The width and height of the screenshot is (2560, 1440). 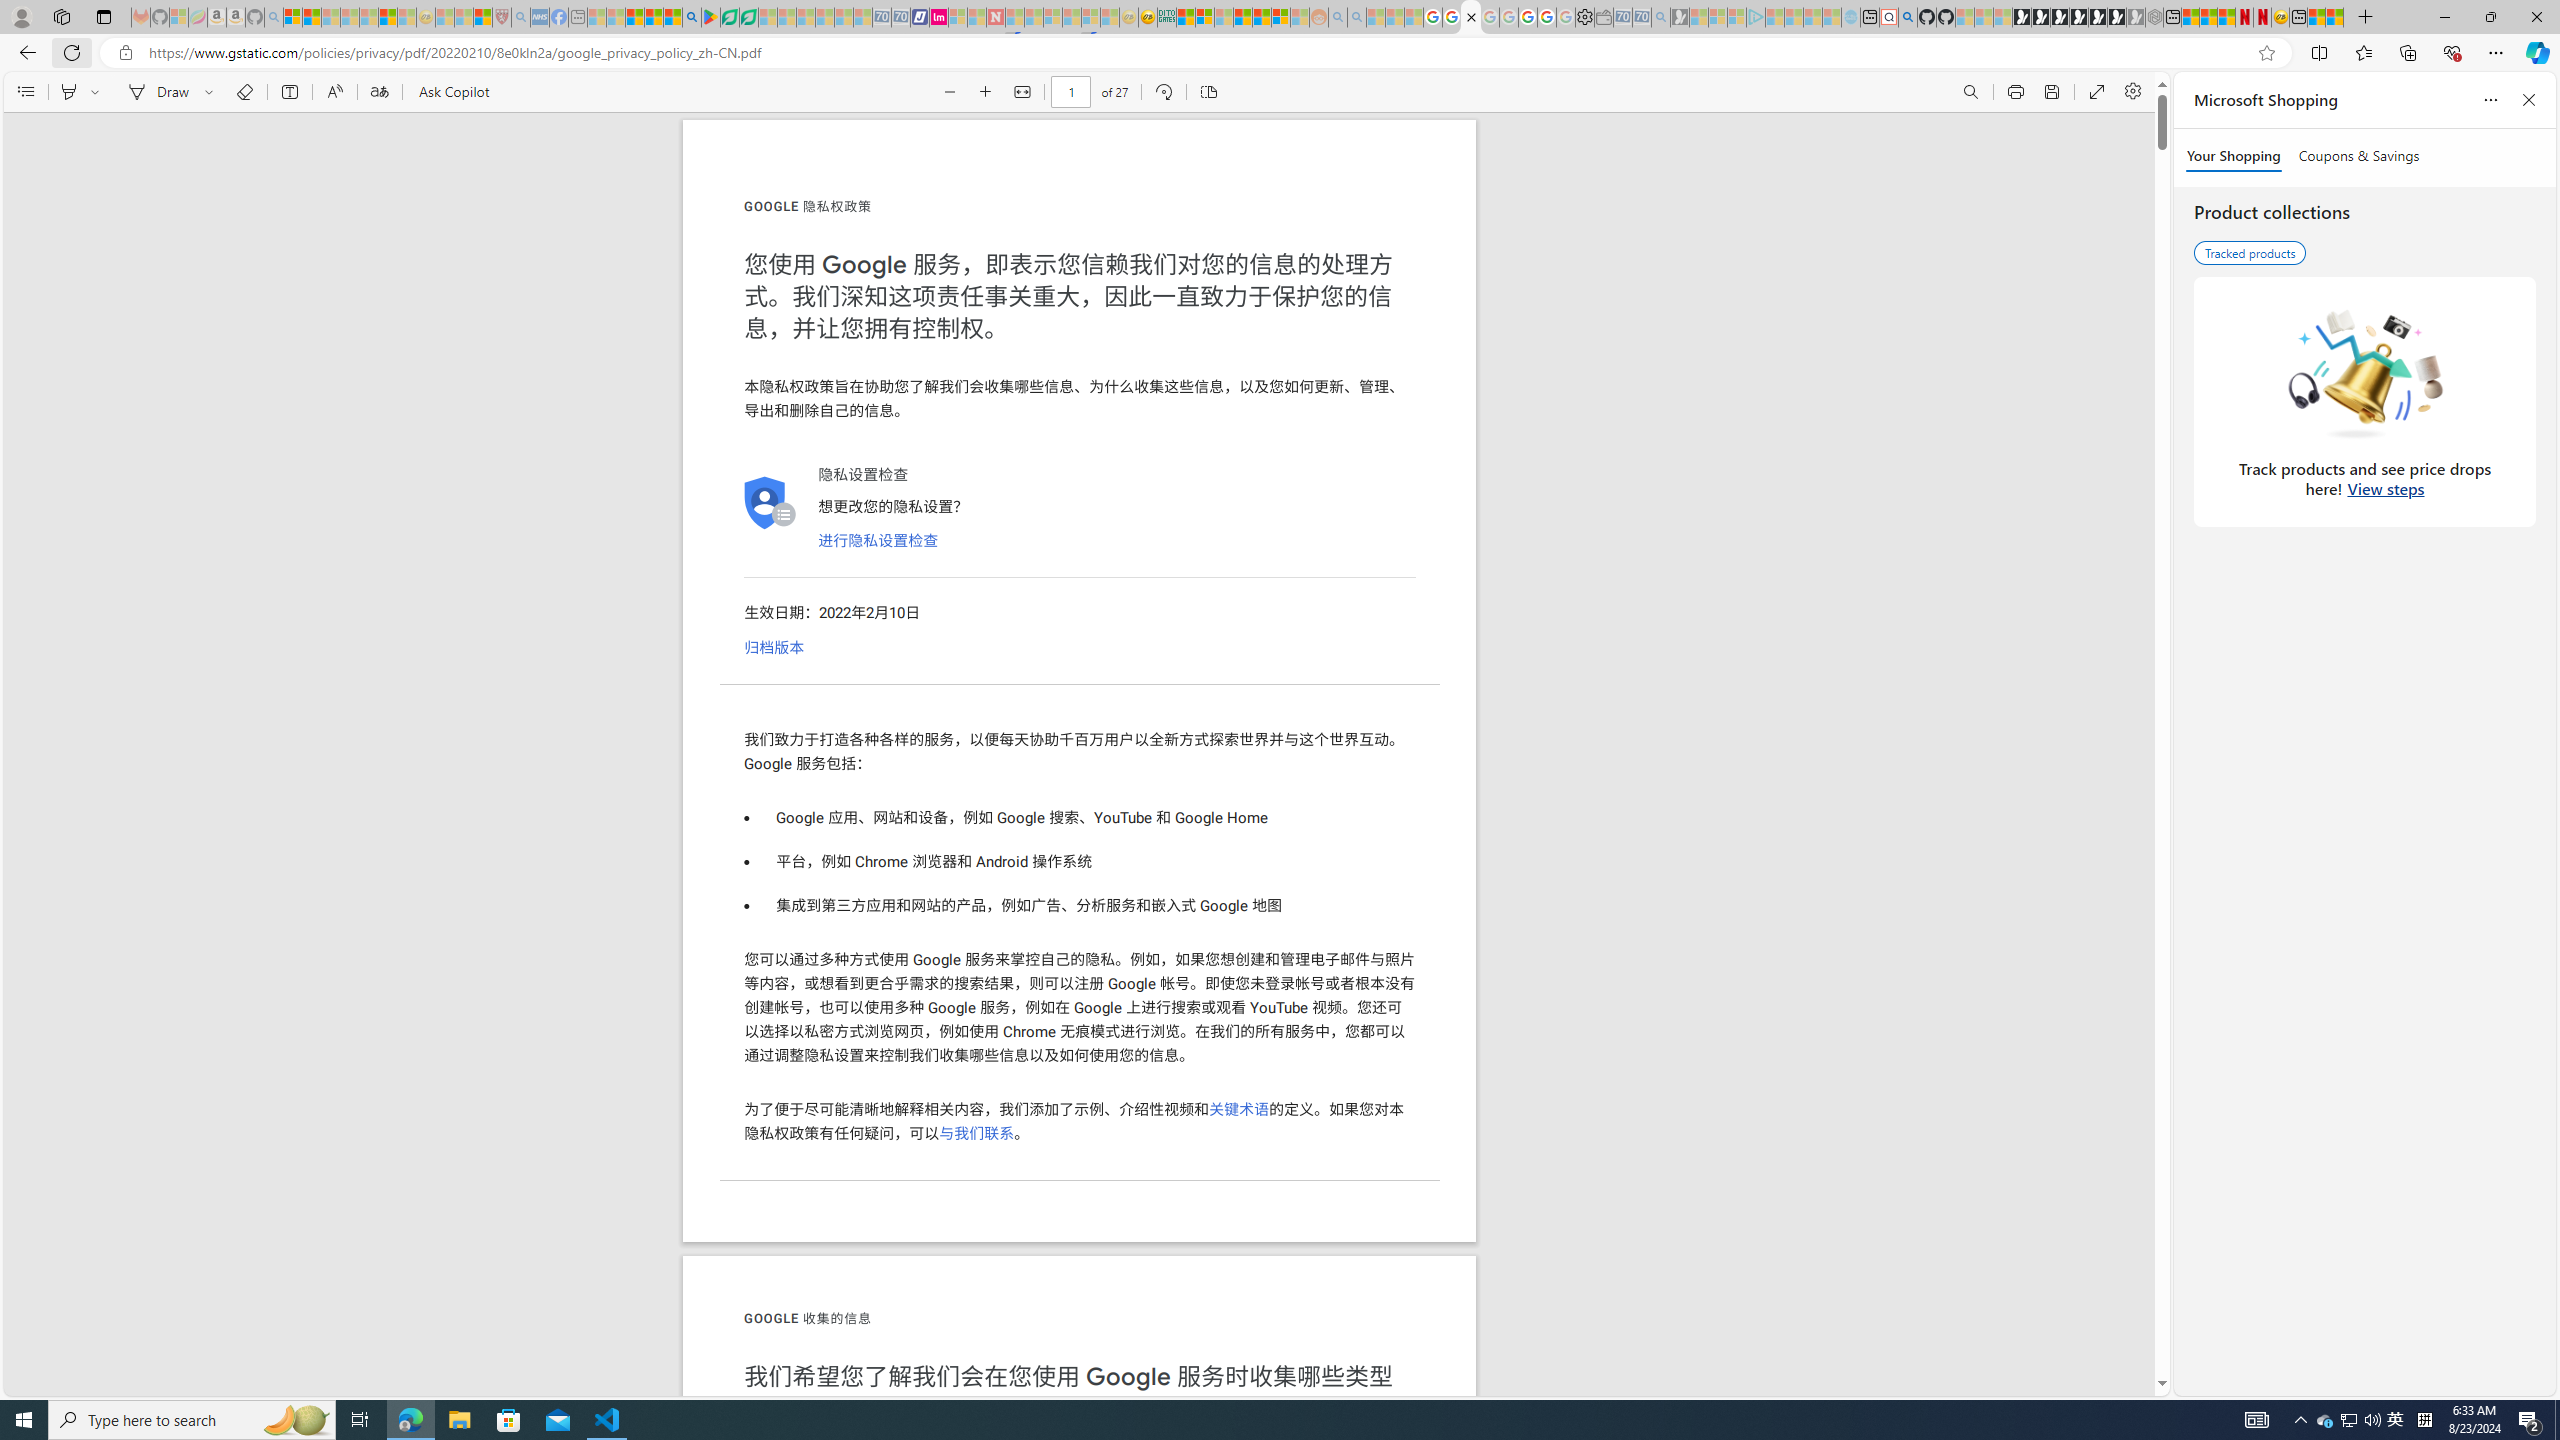 What do you see at coordinates (1970, 92) in the screenshot?
I see `Find (Ctrl + F)` at bounding box center [1970, 92].